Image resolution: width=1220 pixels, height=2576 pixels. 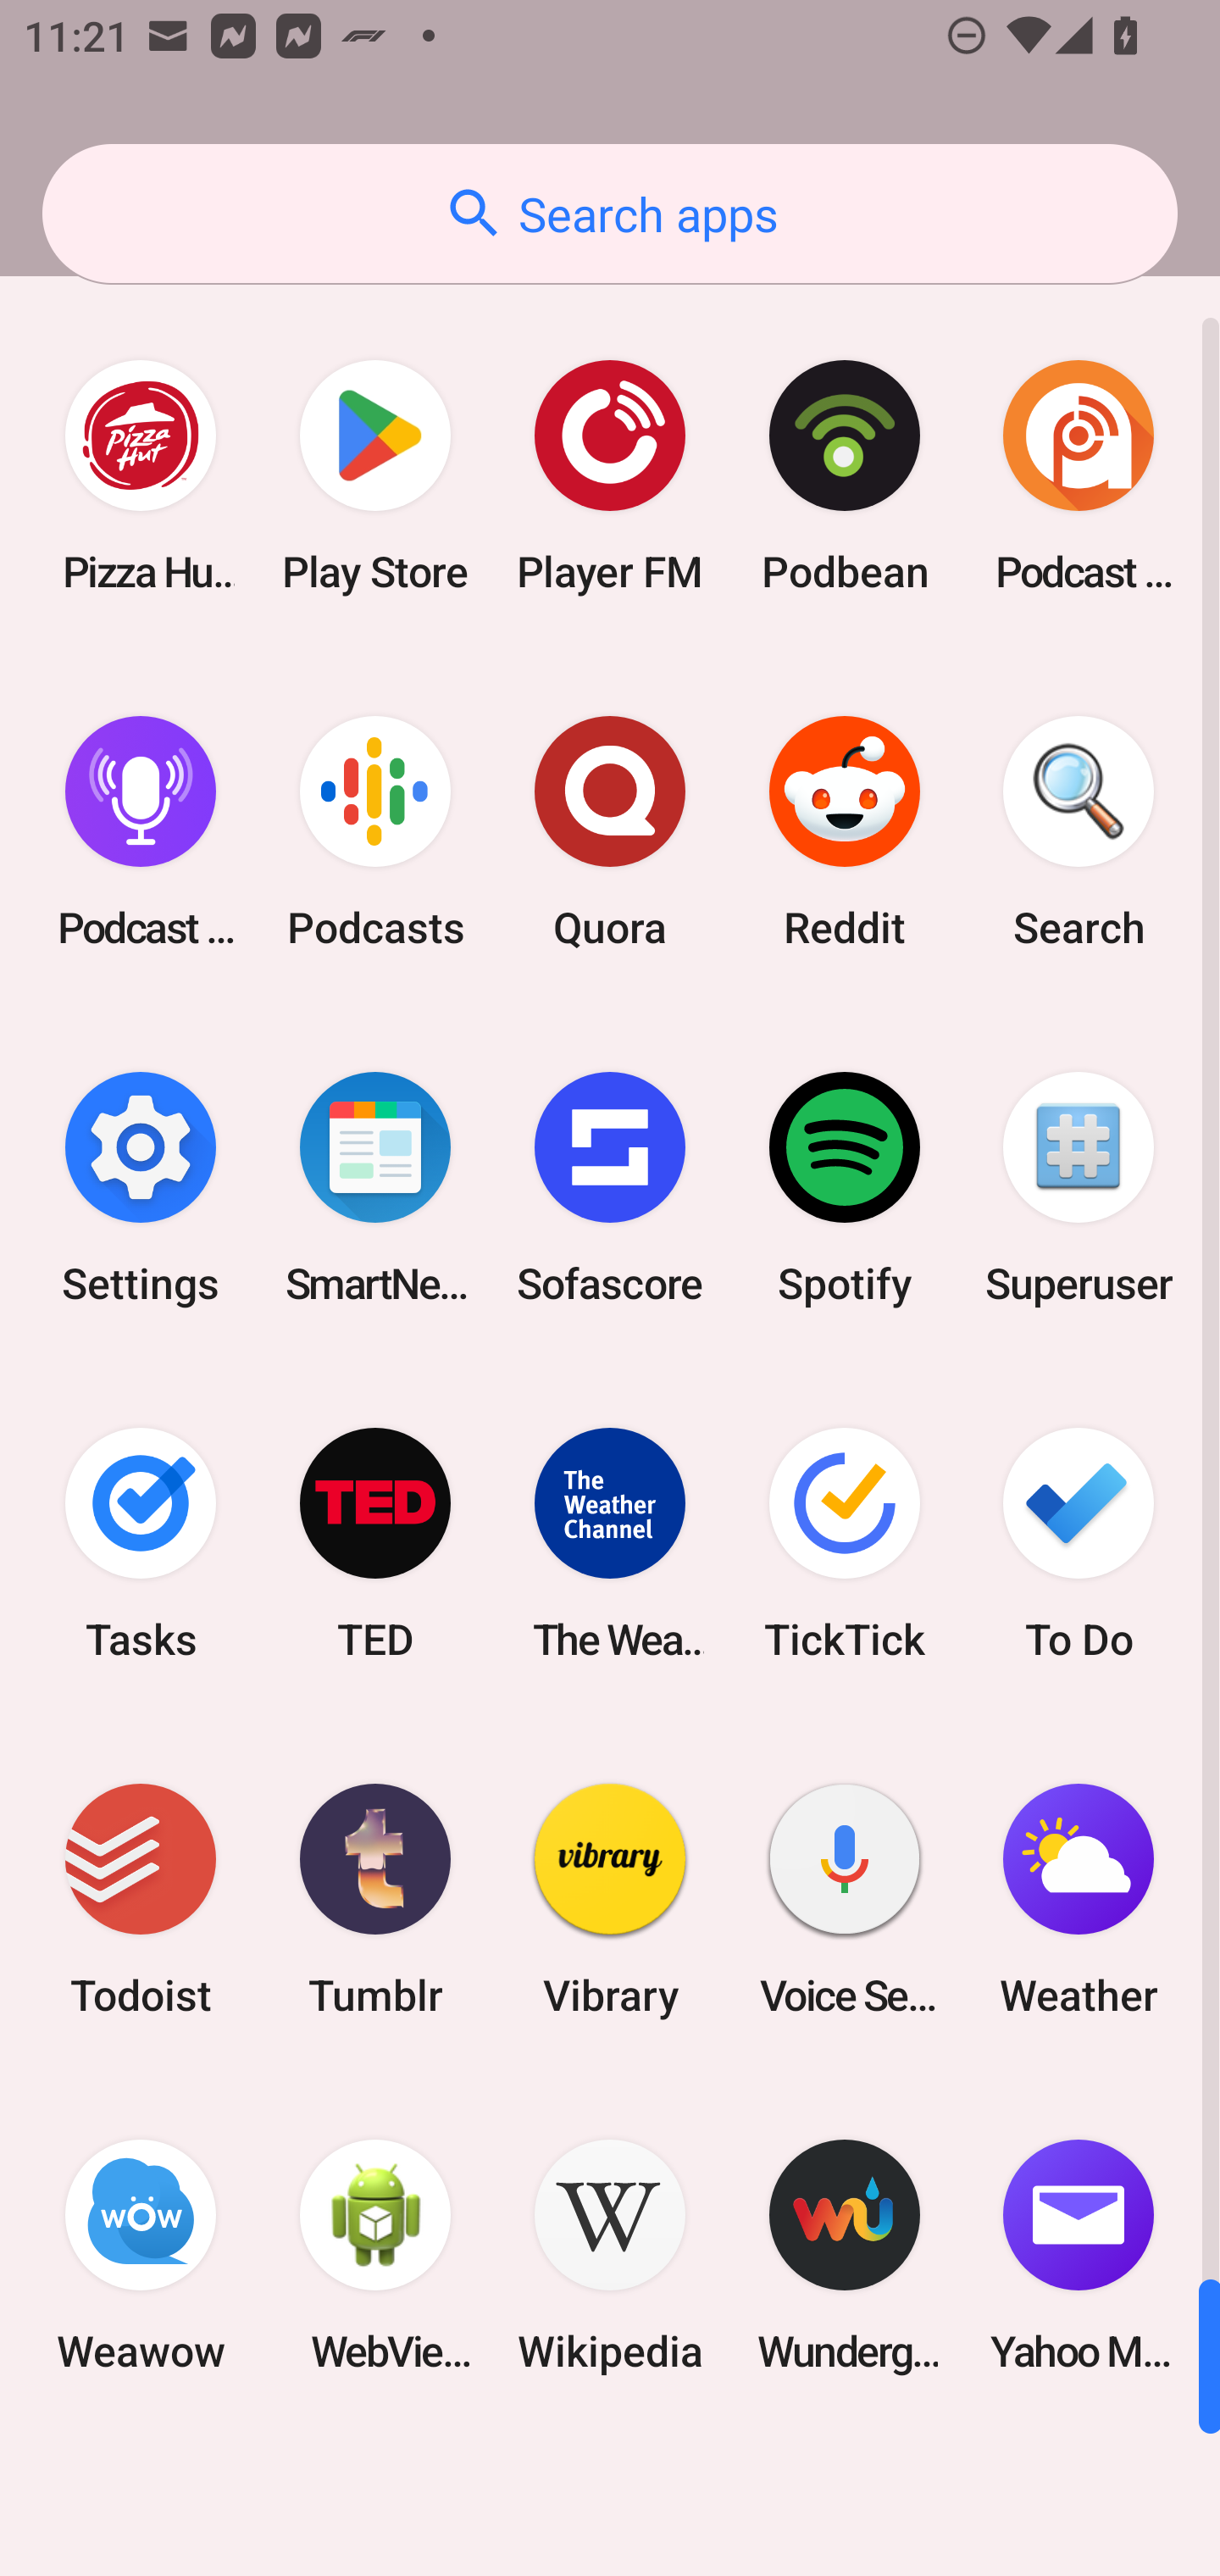 What do you see at coordinates (1079, 2256) in the screenshot?
I see `Yahoo Mail` at bounding box center [1079, 2256].